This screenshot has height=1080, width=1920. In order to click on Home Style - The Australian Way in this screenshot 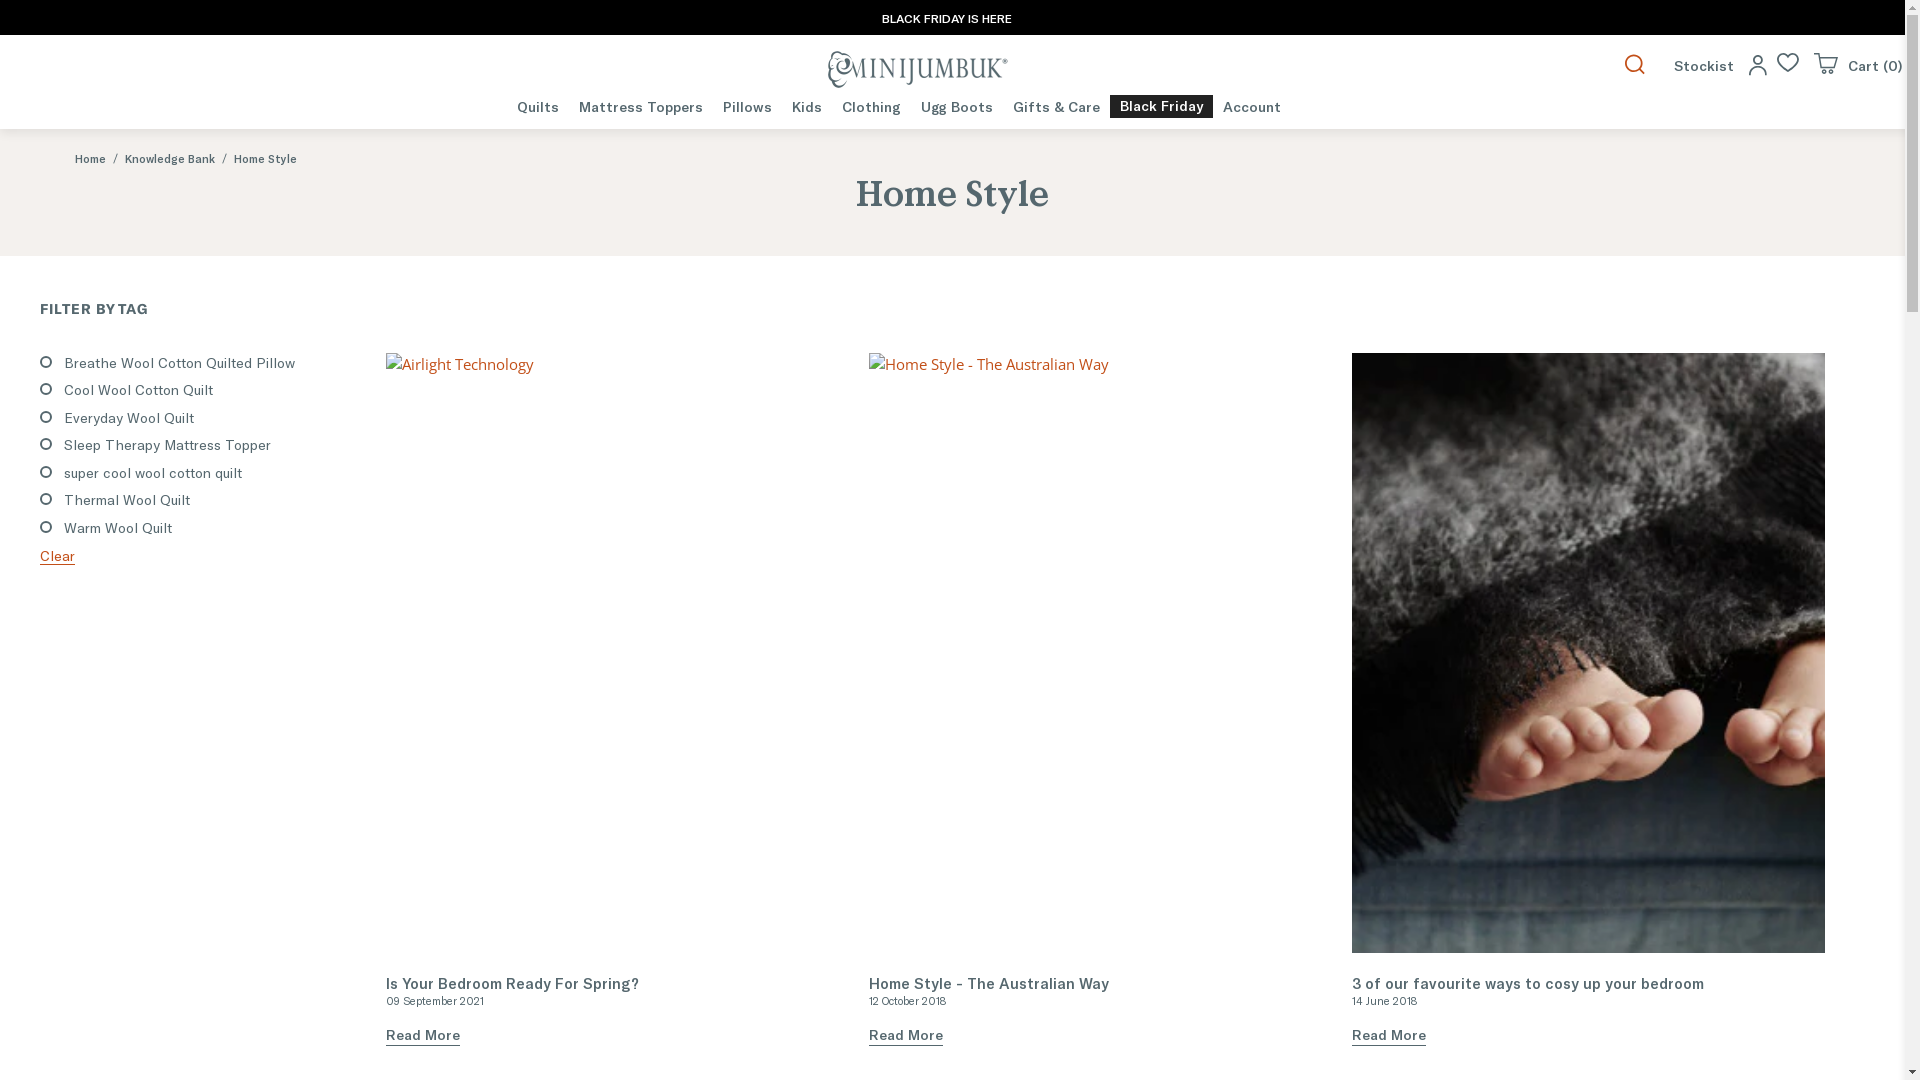, I will do `click(1106, 700)`.